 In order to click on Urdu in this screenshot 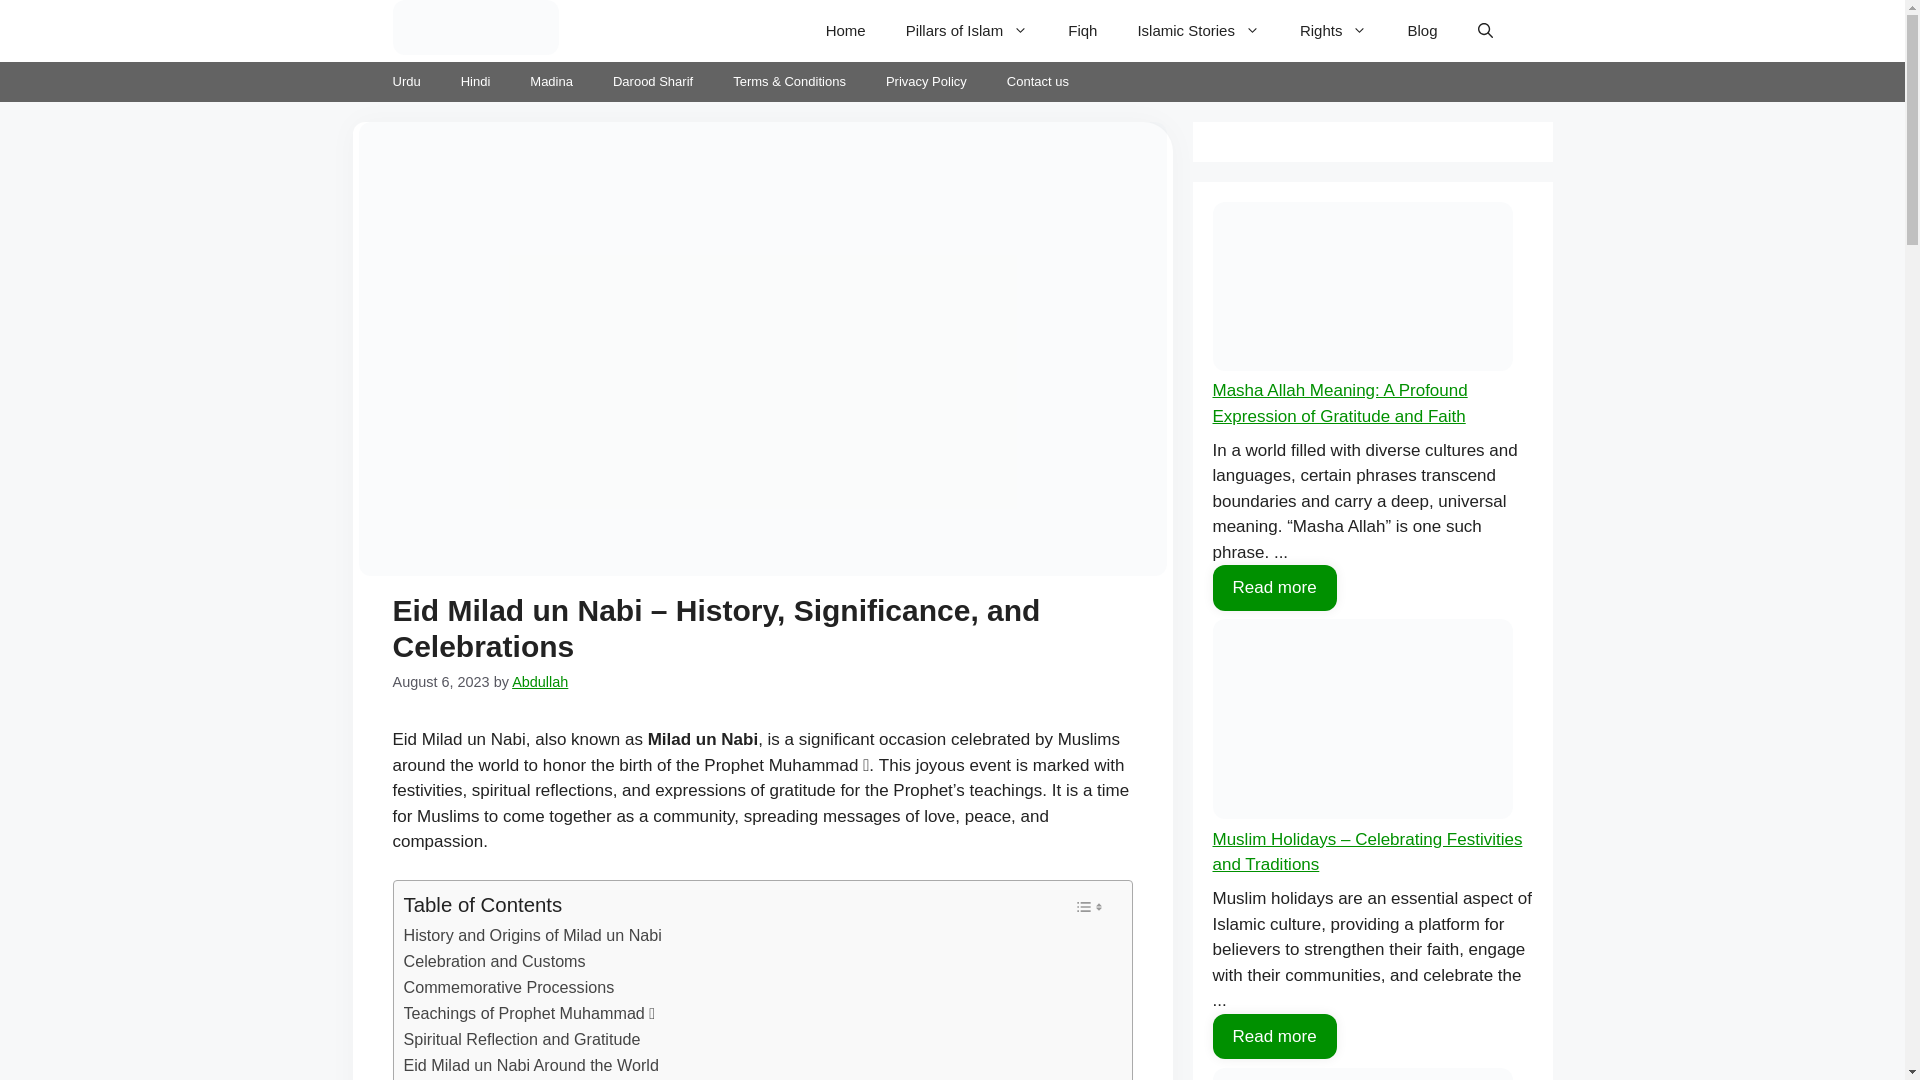, I will do `click(406, 81)`.